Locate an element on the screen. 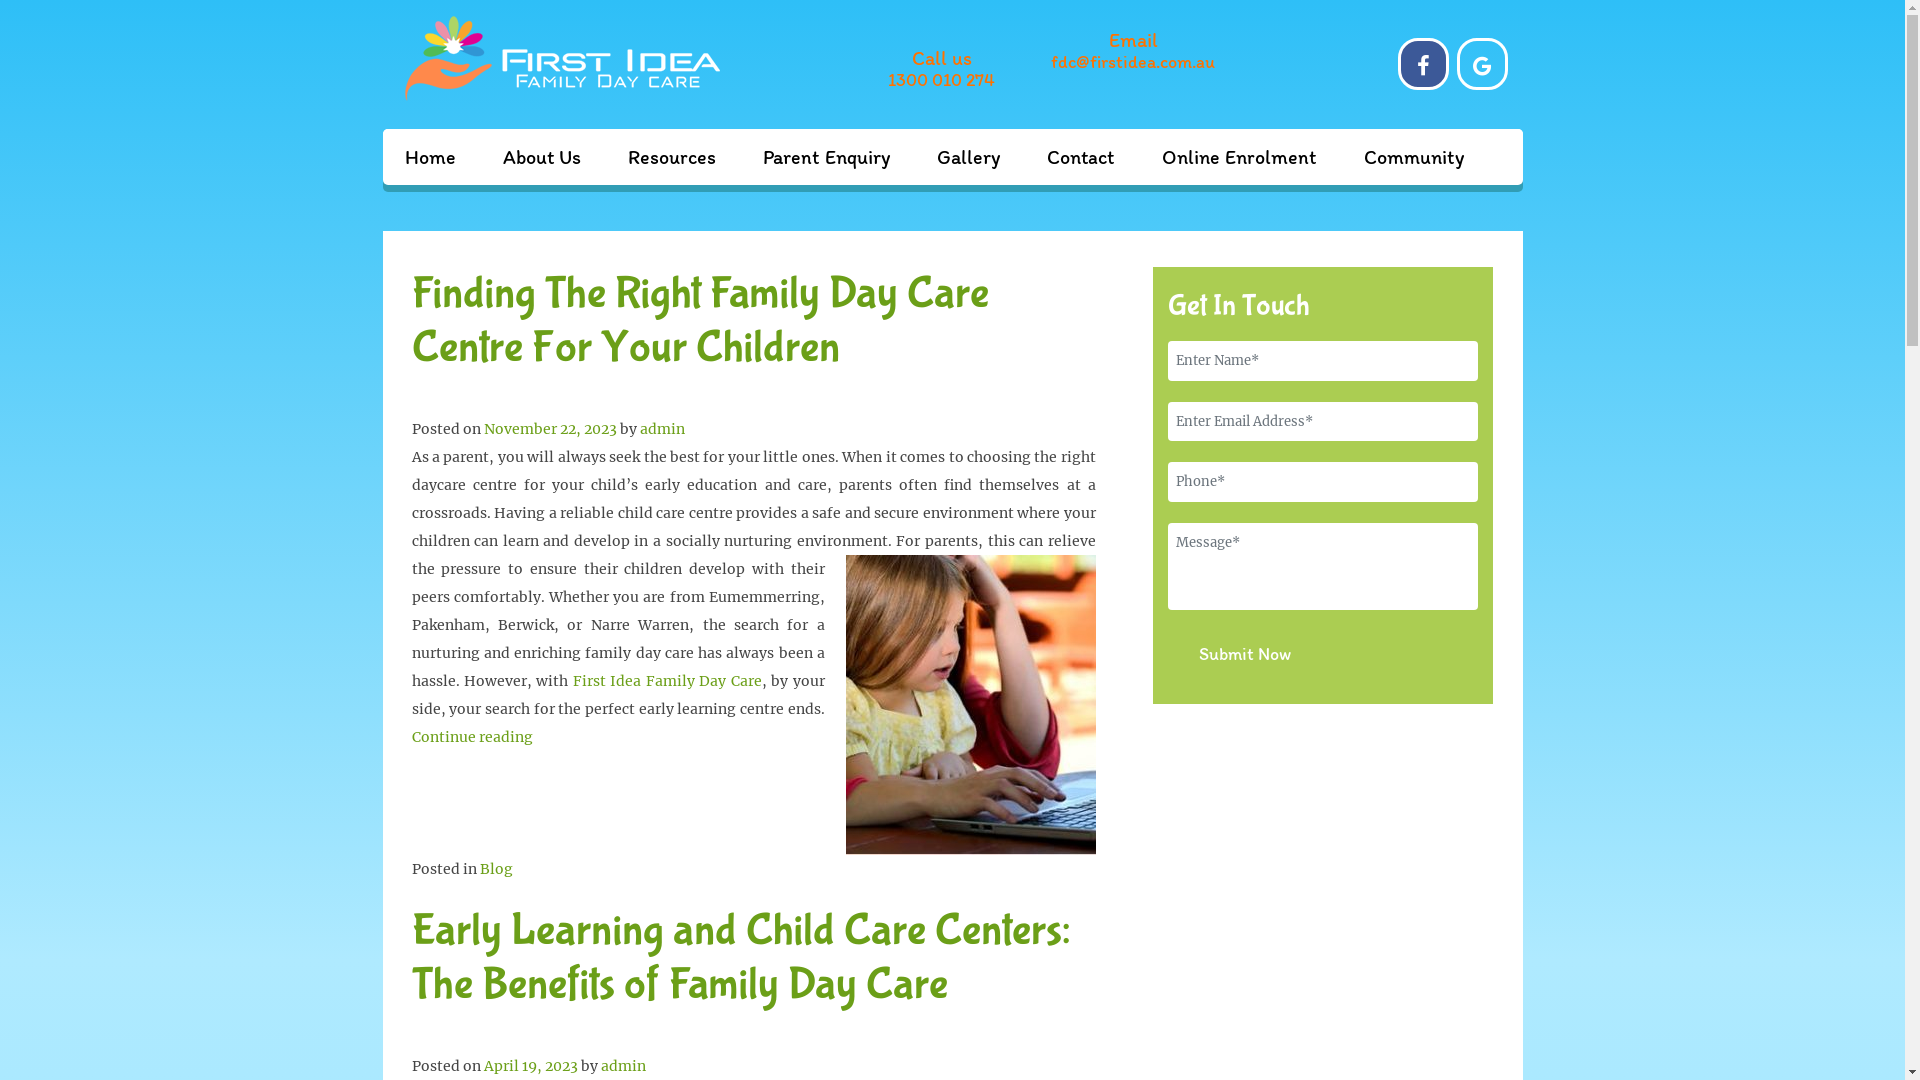  admin is located at coordinates (622, 1066).